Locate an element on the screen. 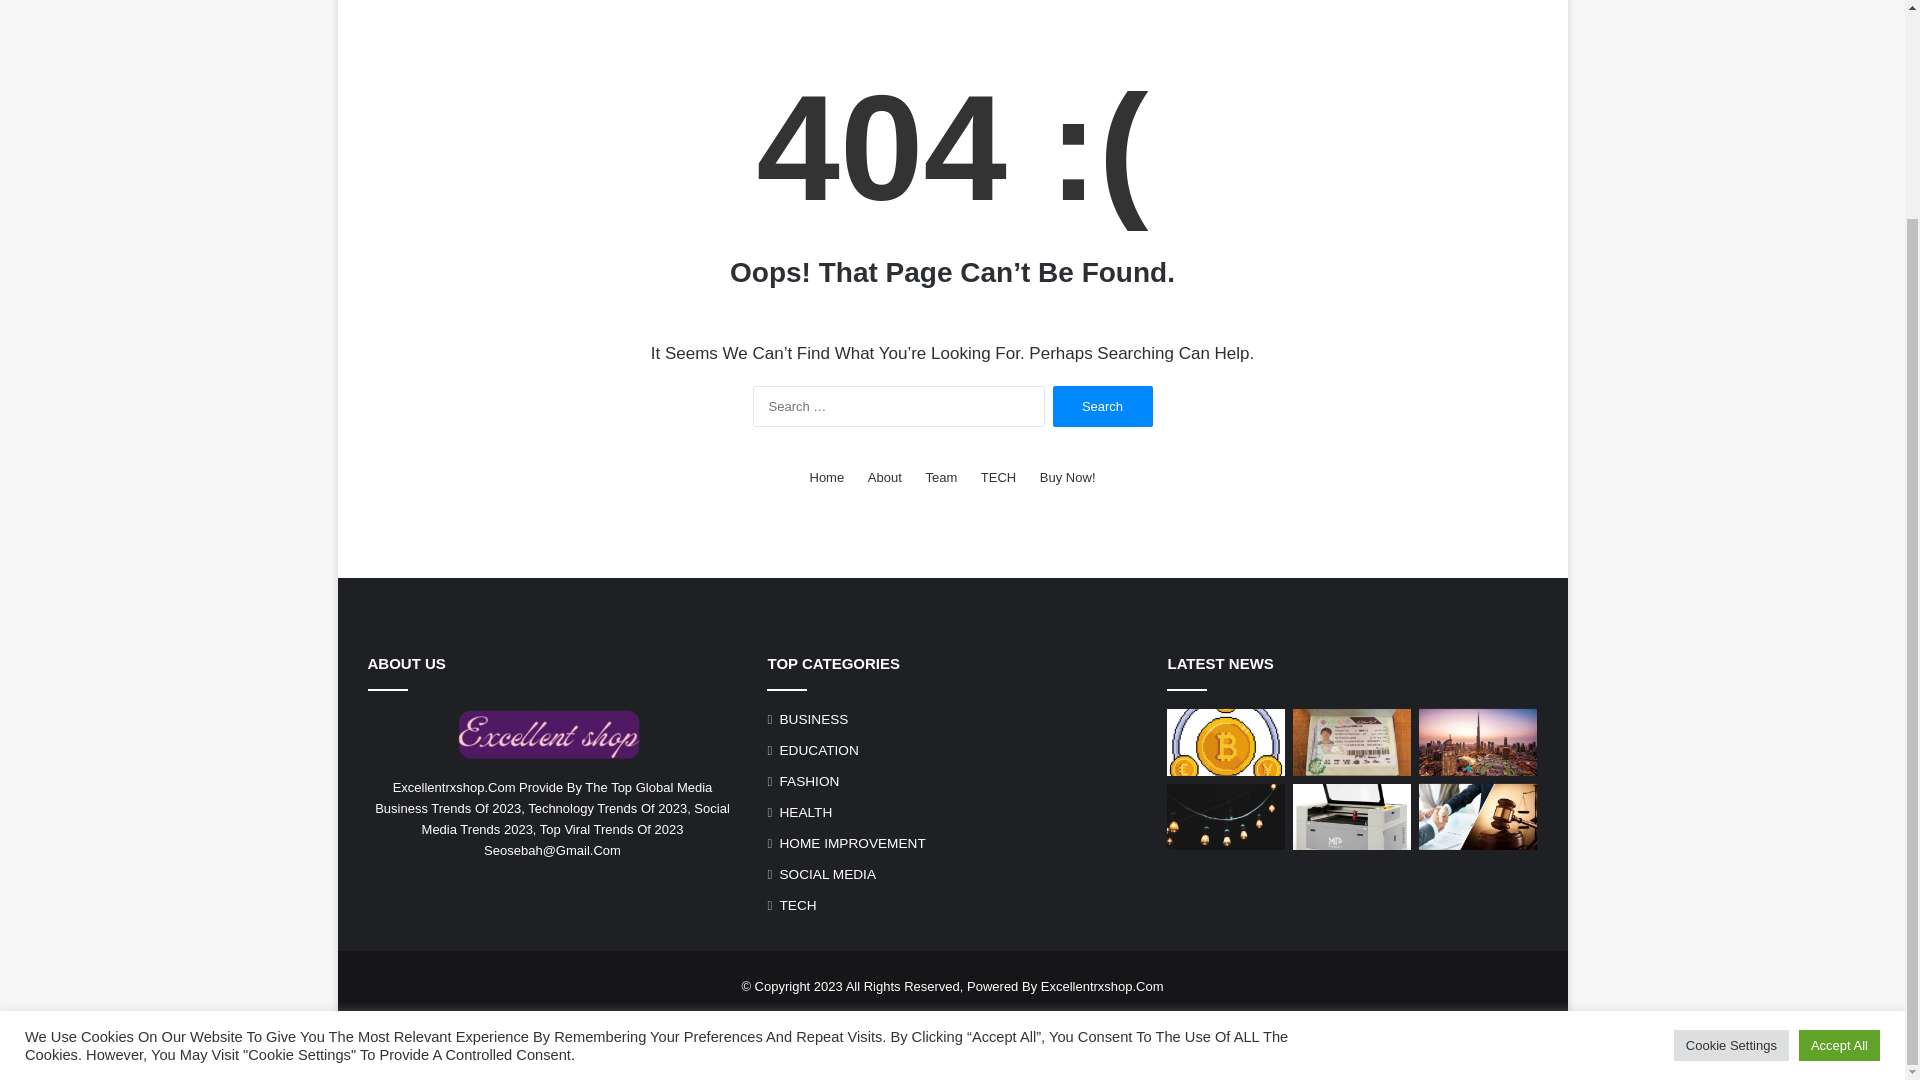 This screenshot has width=1920, height=1080. Buy Now! is located at coordinates (1068, 477).